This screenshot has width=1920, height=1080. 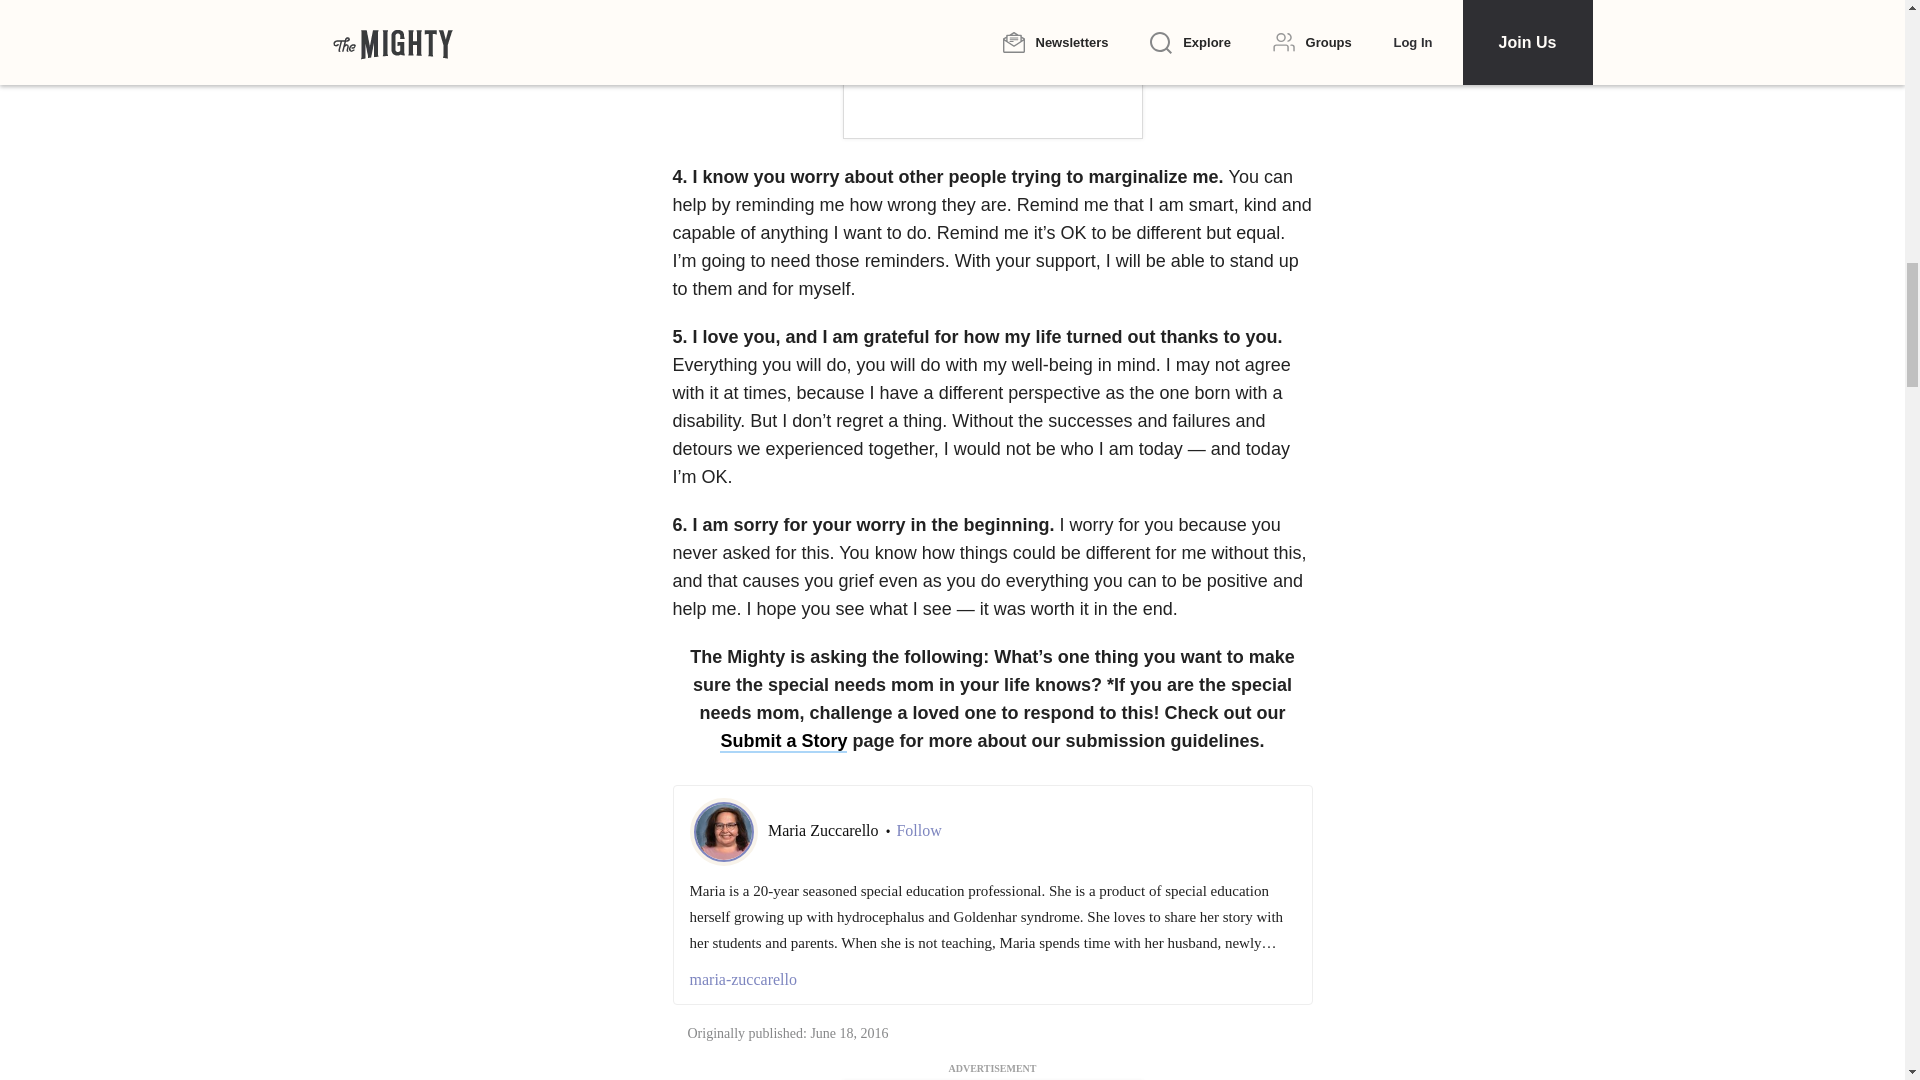 I want to click on Submit a Story, so click(x=1002, y=756).